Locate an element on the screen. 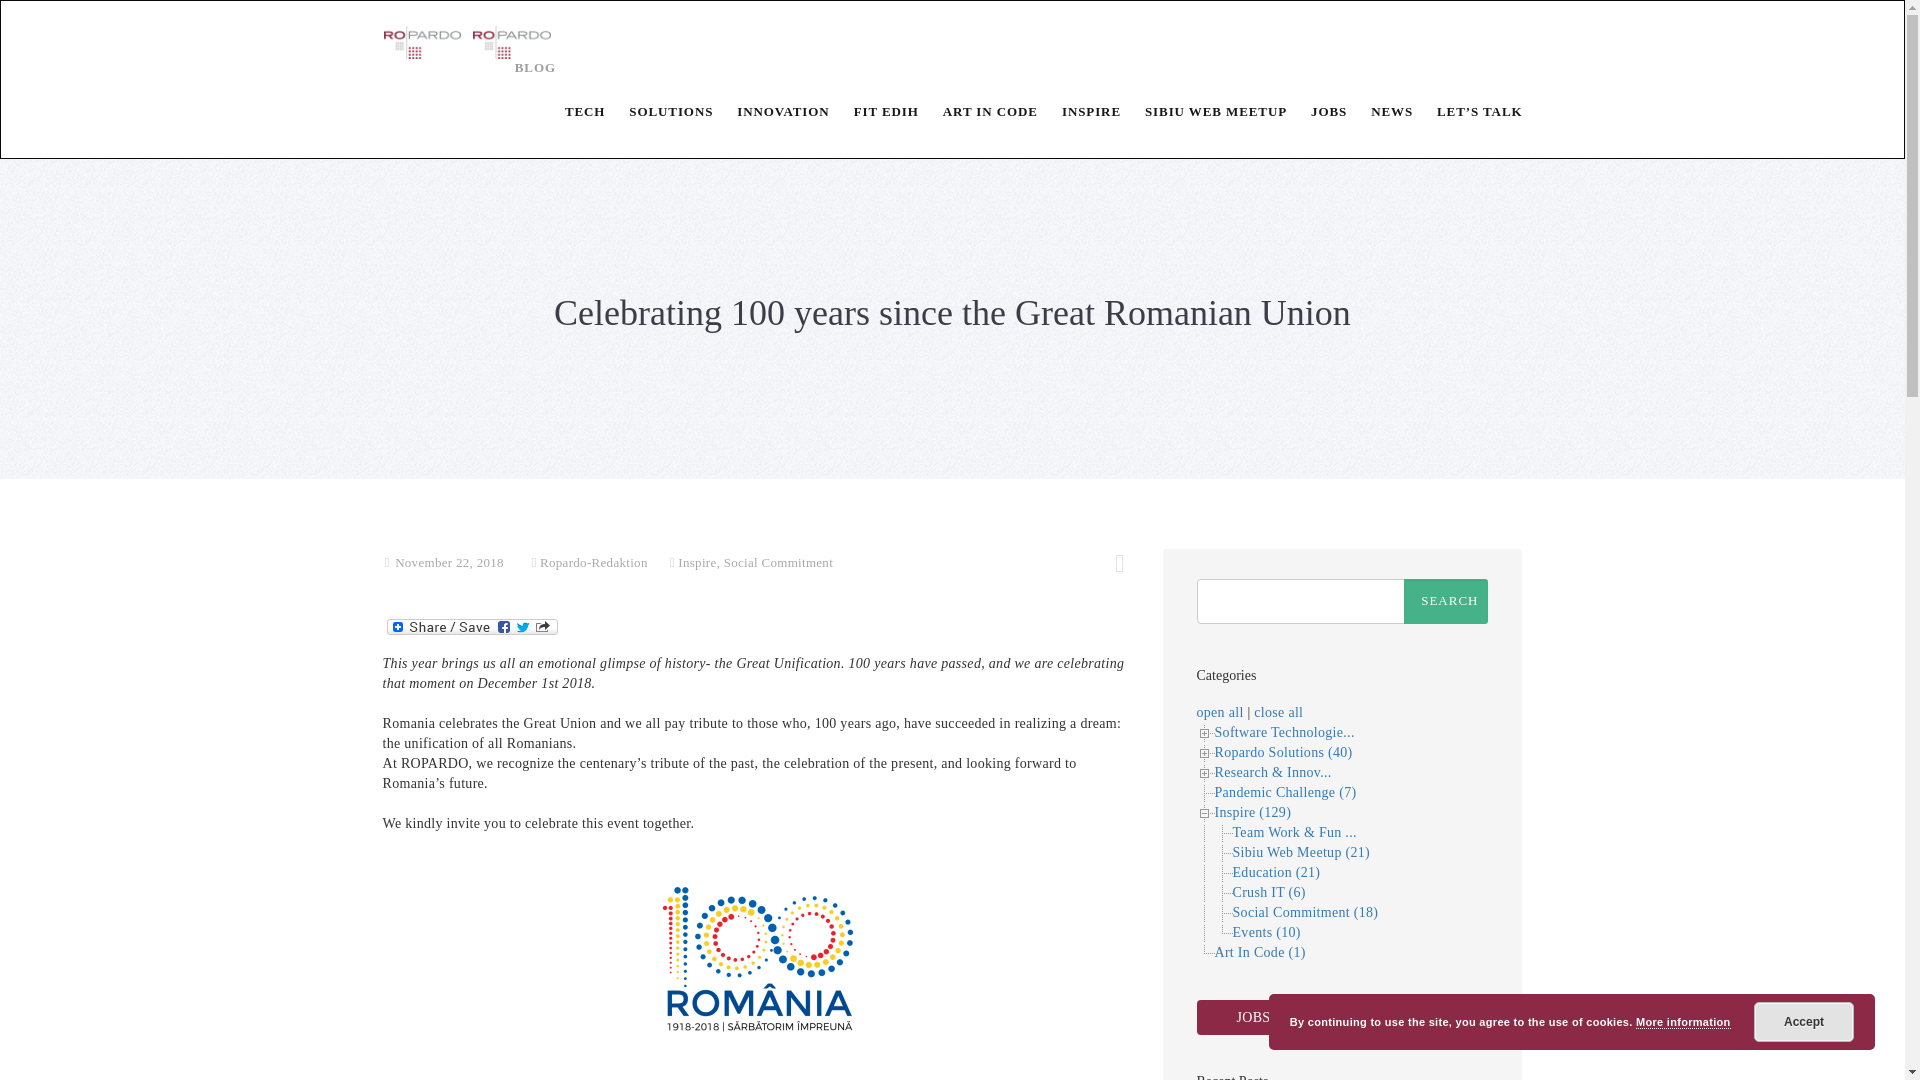  SOLUTIONS is located at coordinates (658, 111).